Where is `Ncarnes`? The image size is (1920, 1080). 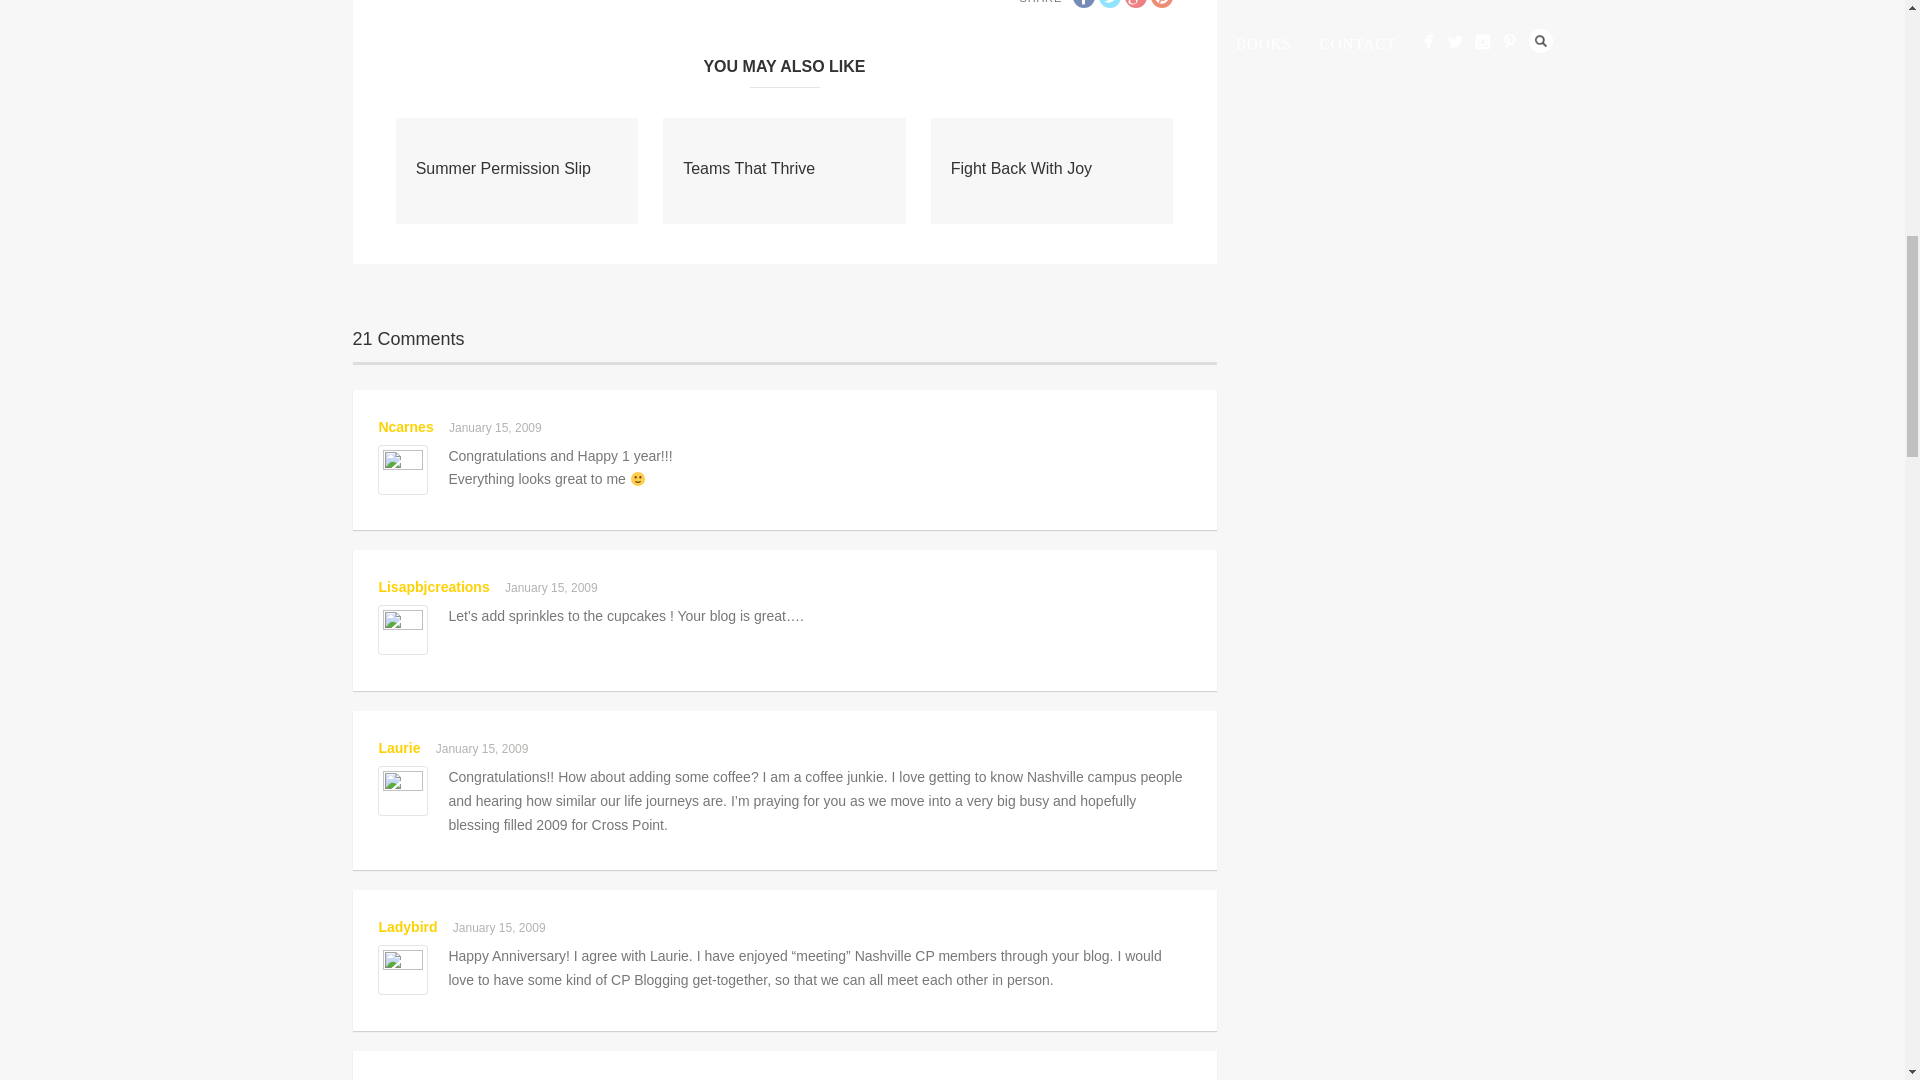
Ncarnes is located at coordinates (406, 427).